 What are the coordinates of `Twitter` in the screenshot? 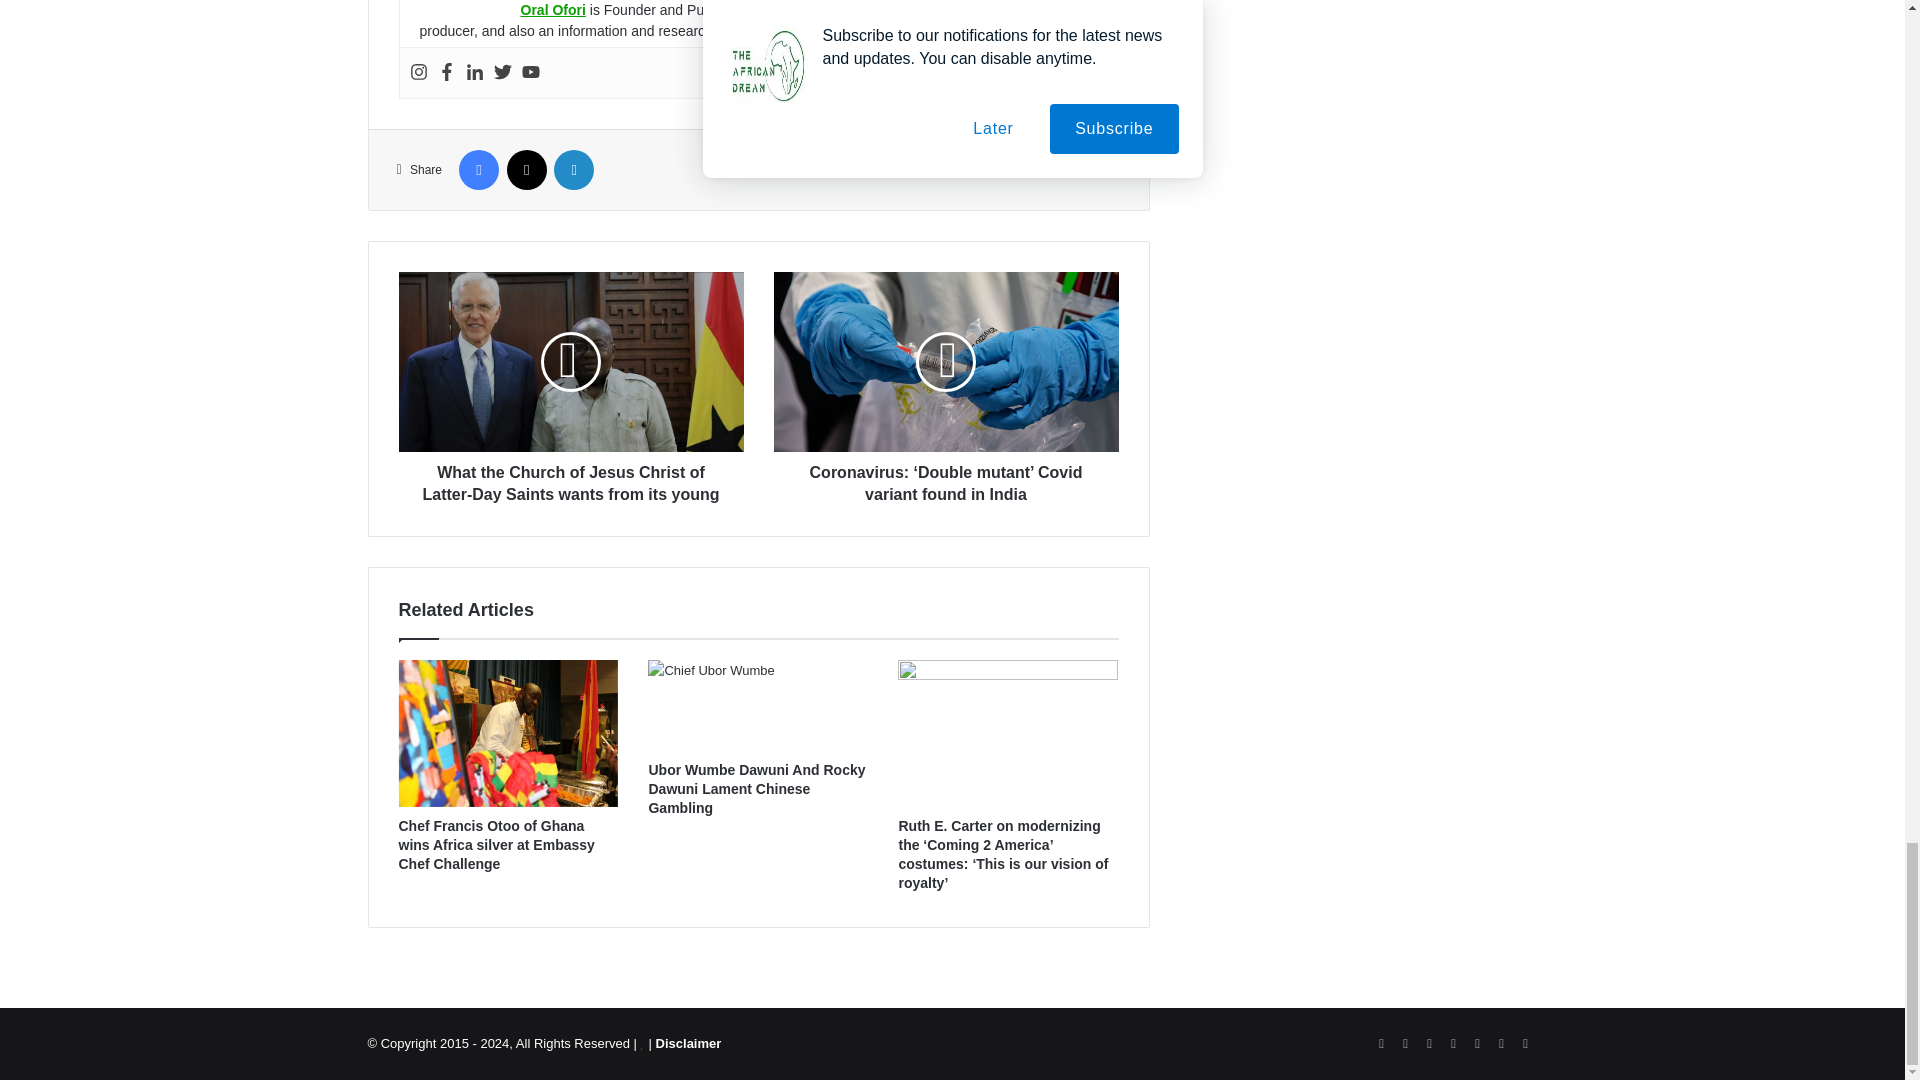 It's located at (502, 72).